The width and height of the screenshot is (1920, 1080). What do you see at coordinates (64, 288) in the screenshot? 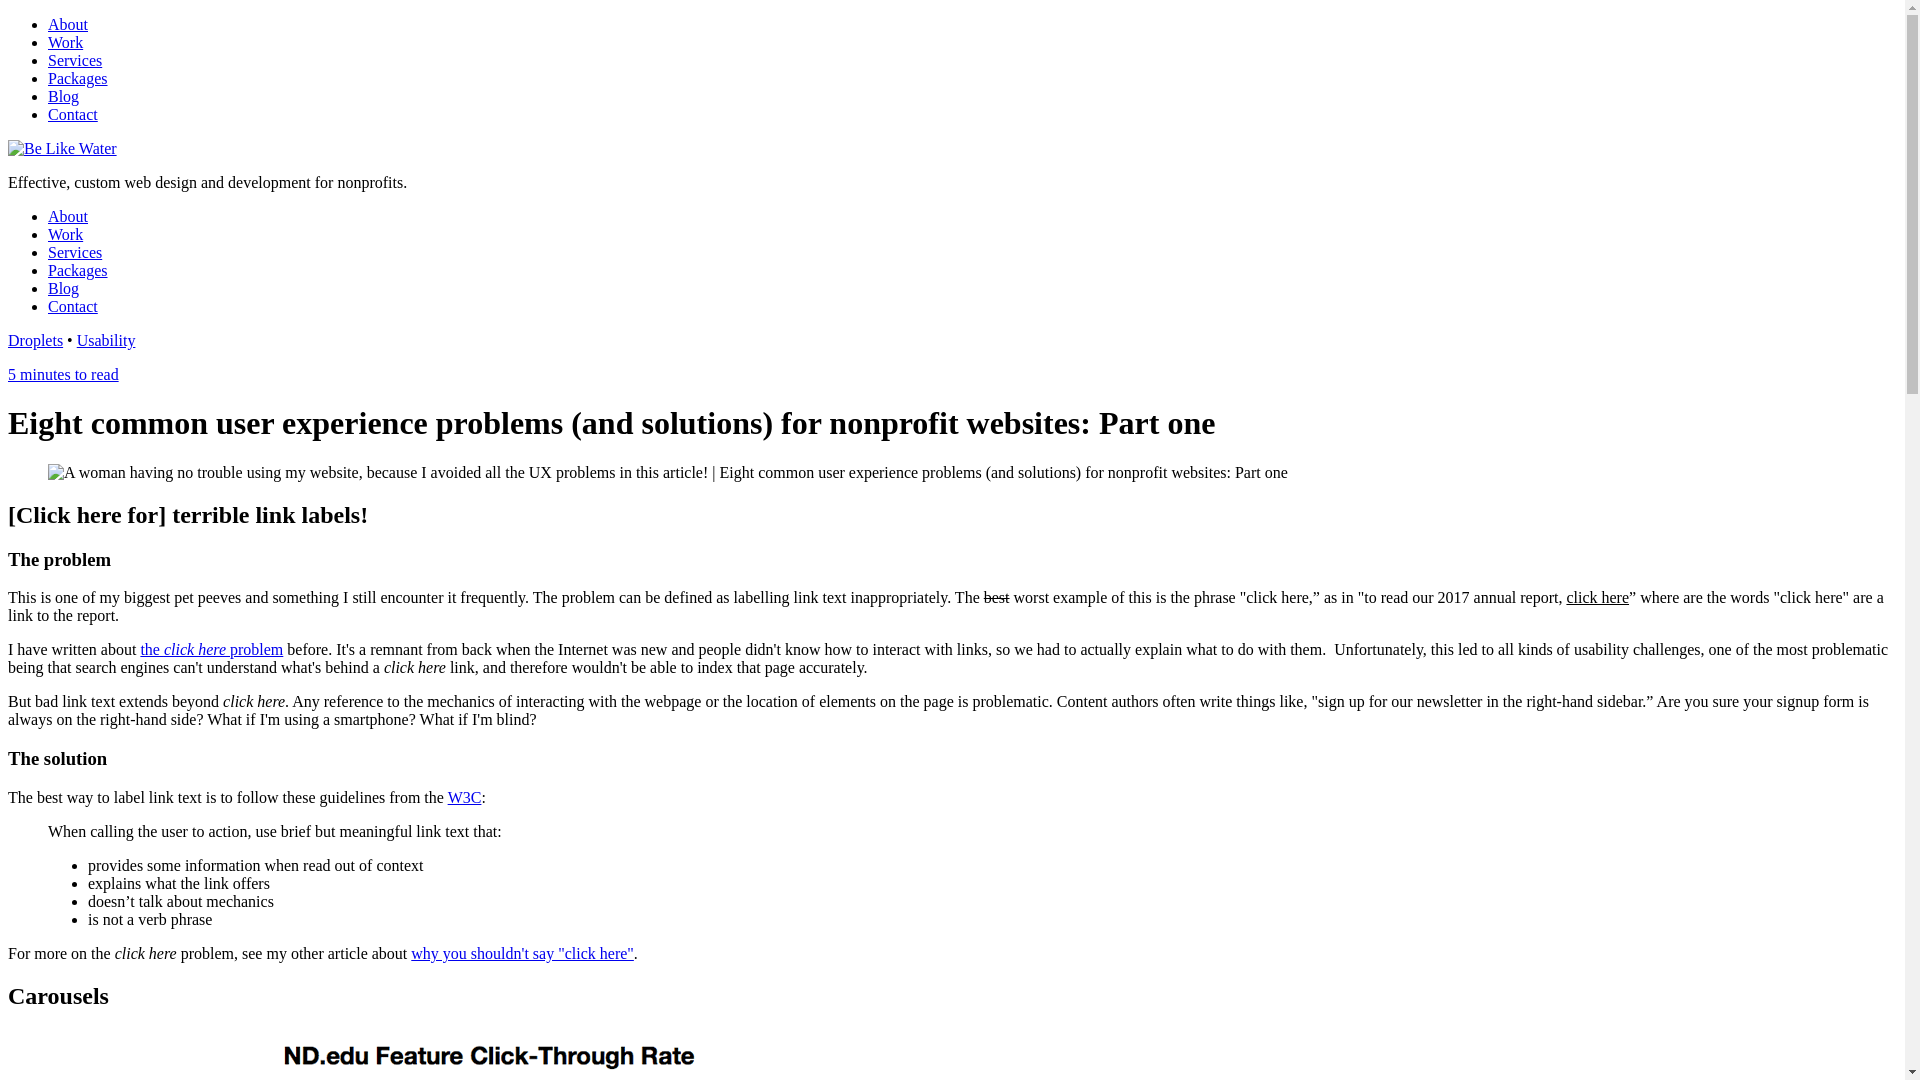
I see `Blog` at bounding box center [64, 288].